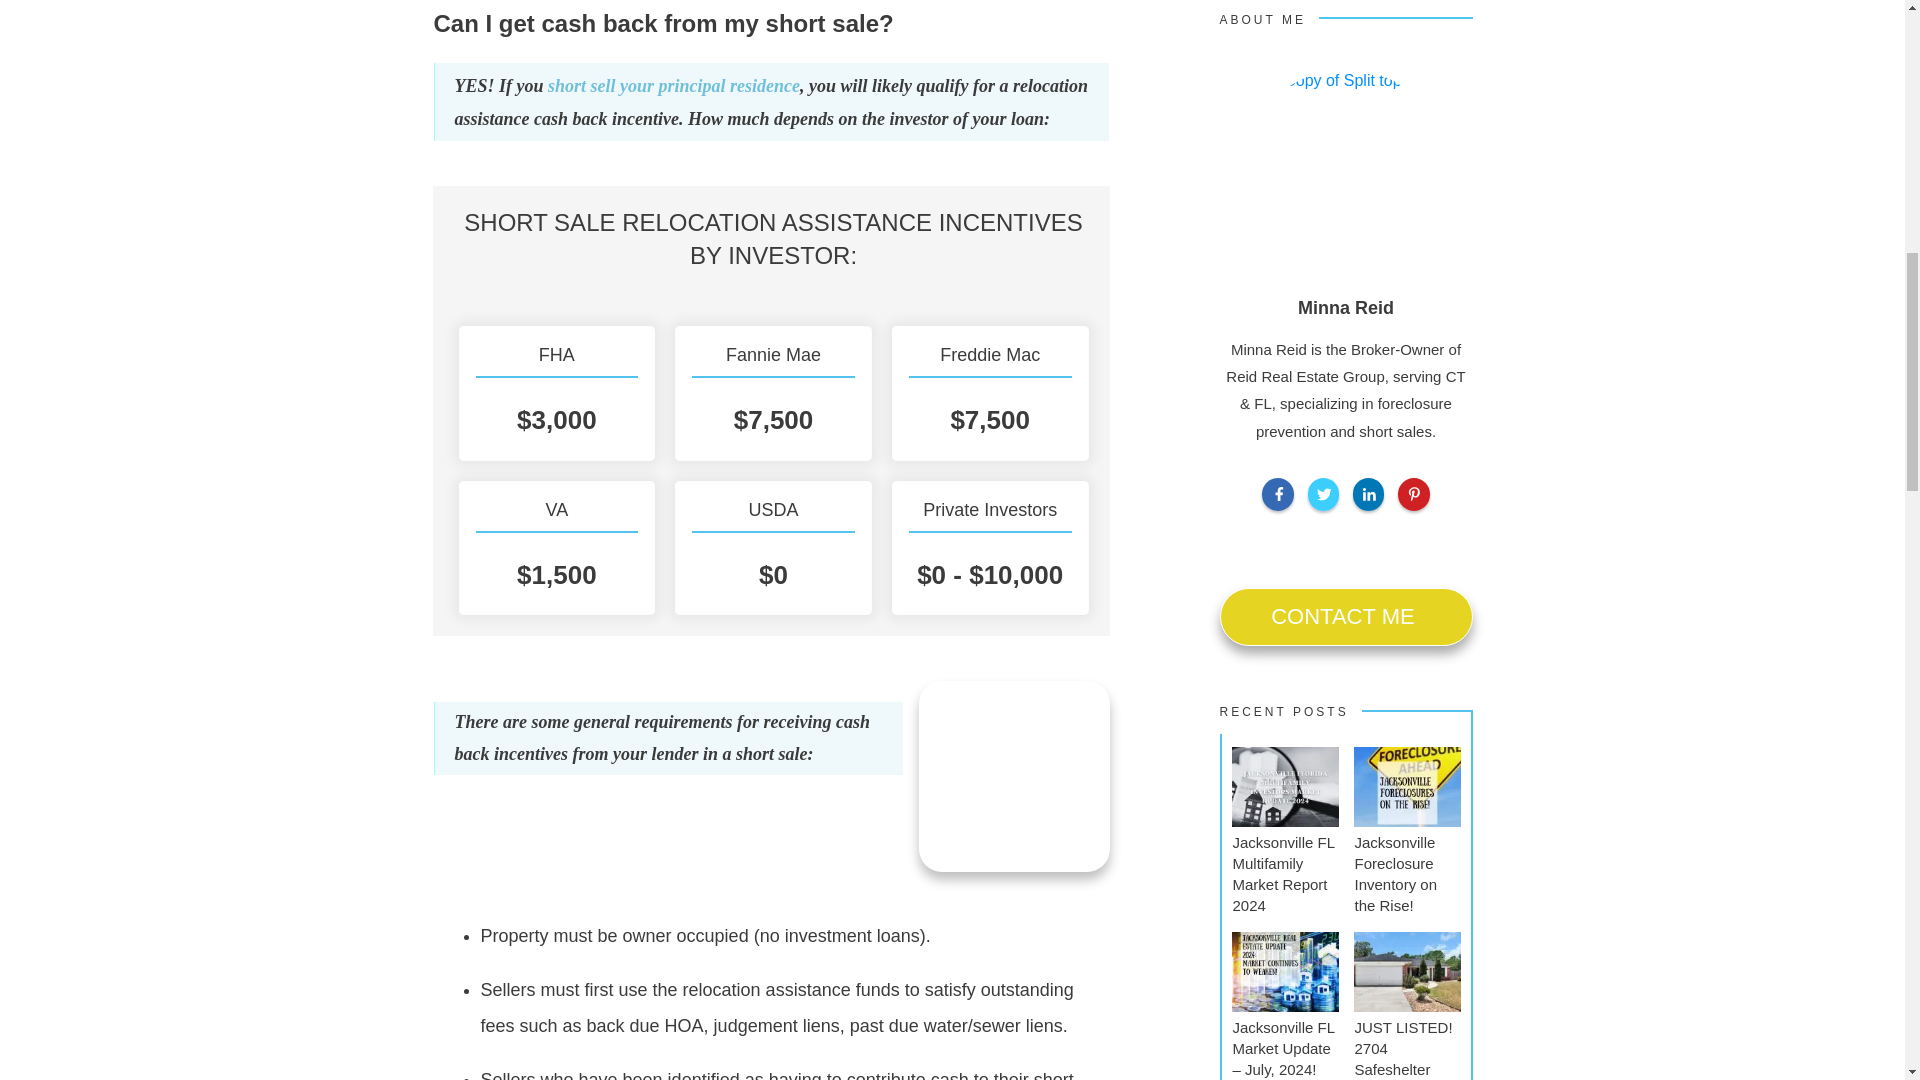  I want to click on how do realtors get paid in short sales, so click(1014, 776).